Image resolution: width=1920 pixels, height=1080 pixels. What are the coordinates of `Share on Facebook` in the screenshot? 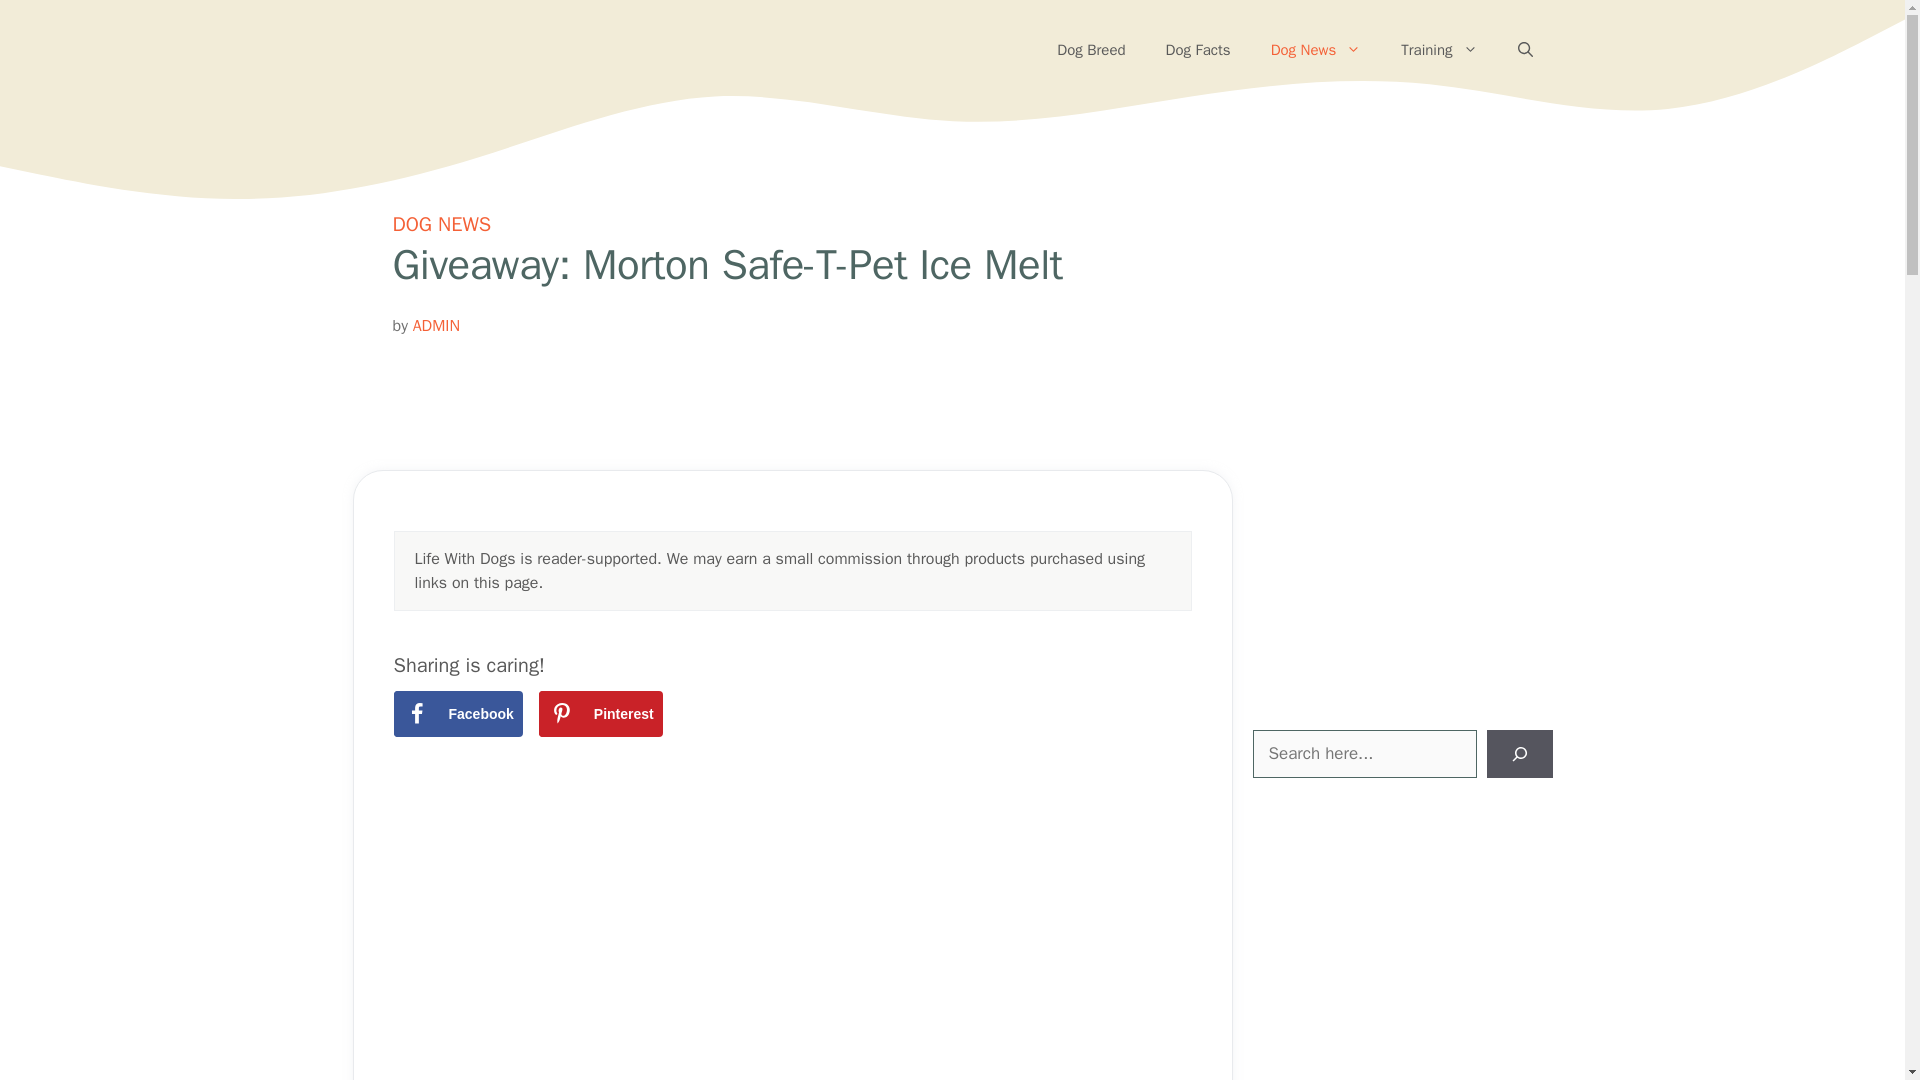 It's located at (458, 714).